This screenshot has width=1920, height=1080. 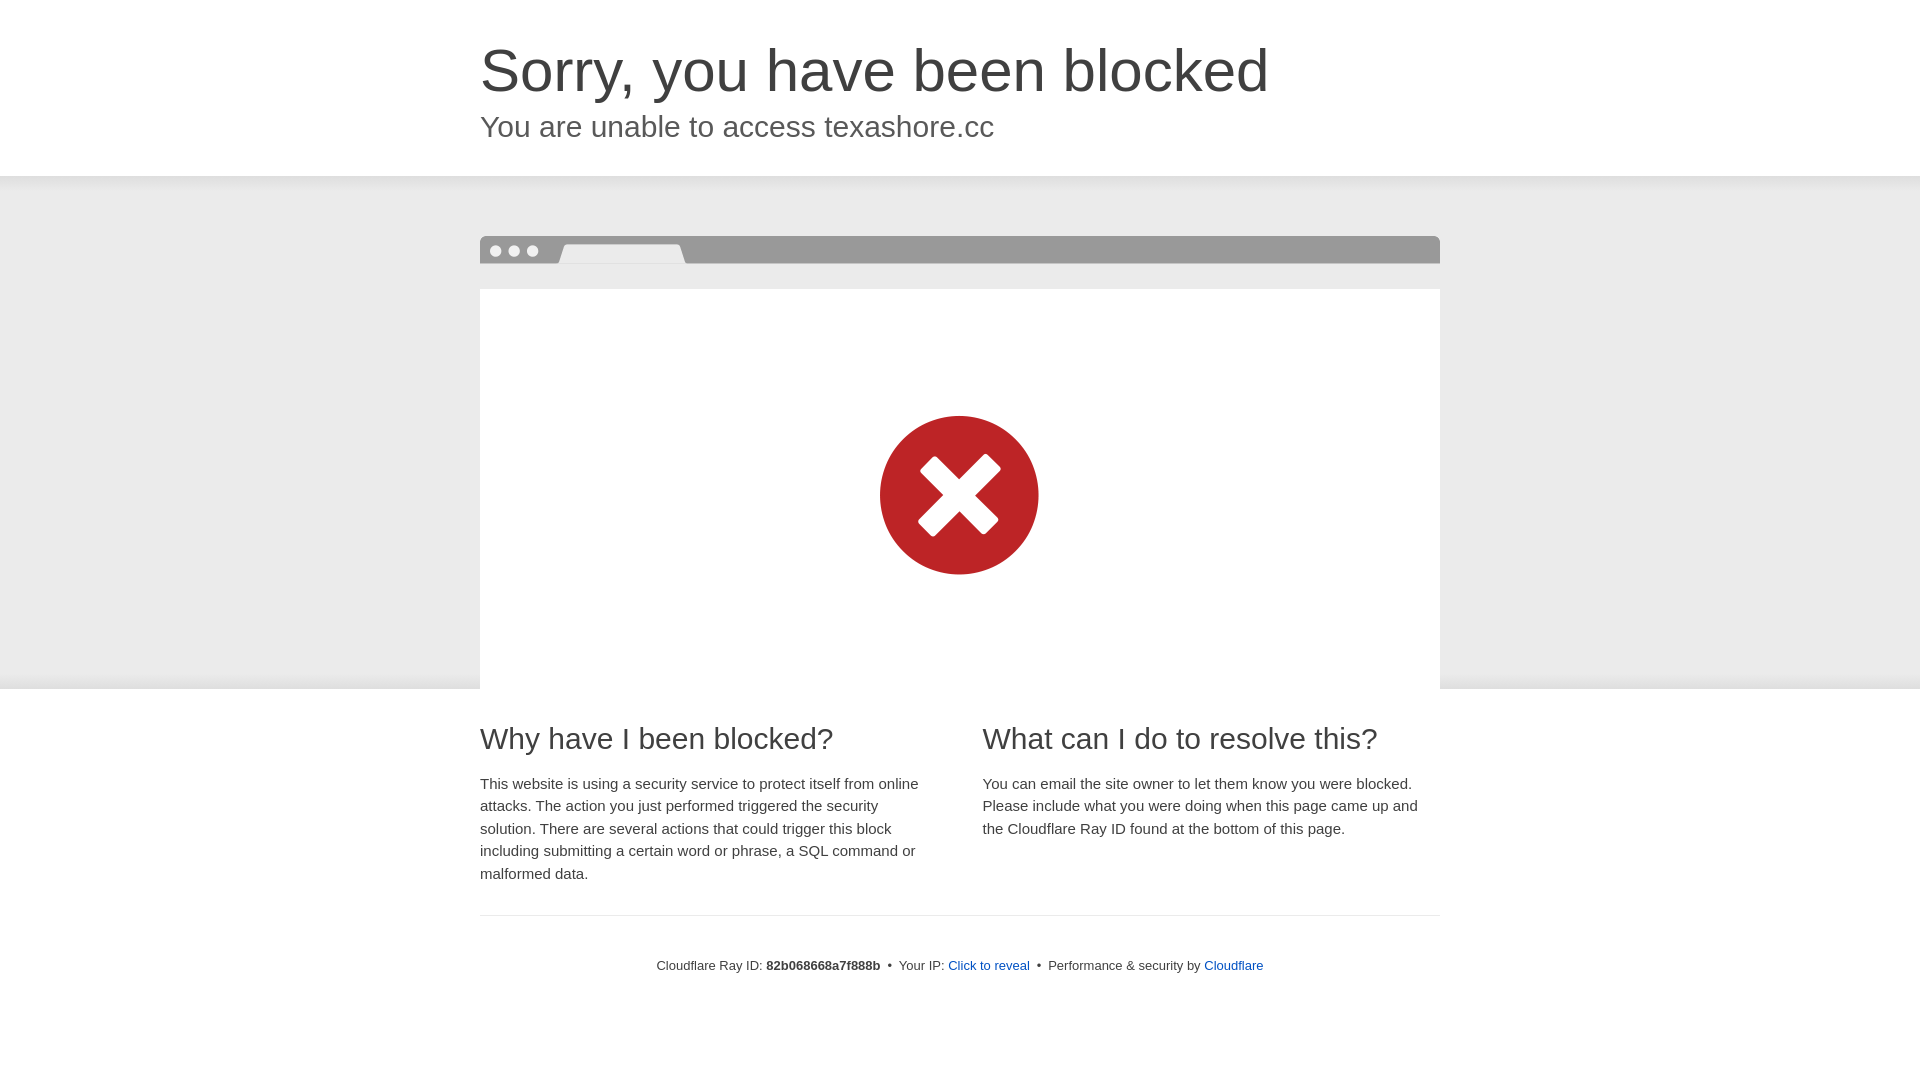 What do you see at coordinates (989, 966) in the screenshot?
I see `Click to reveal` at bounding box center [989, 966].